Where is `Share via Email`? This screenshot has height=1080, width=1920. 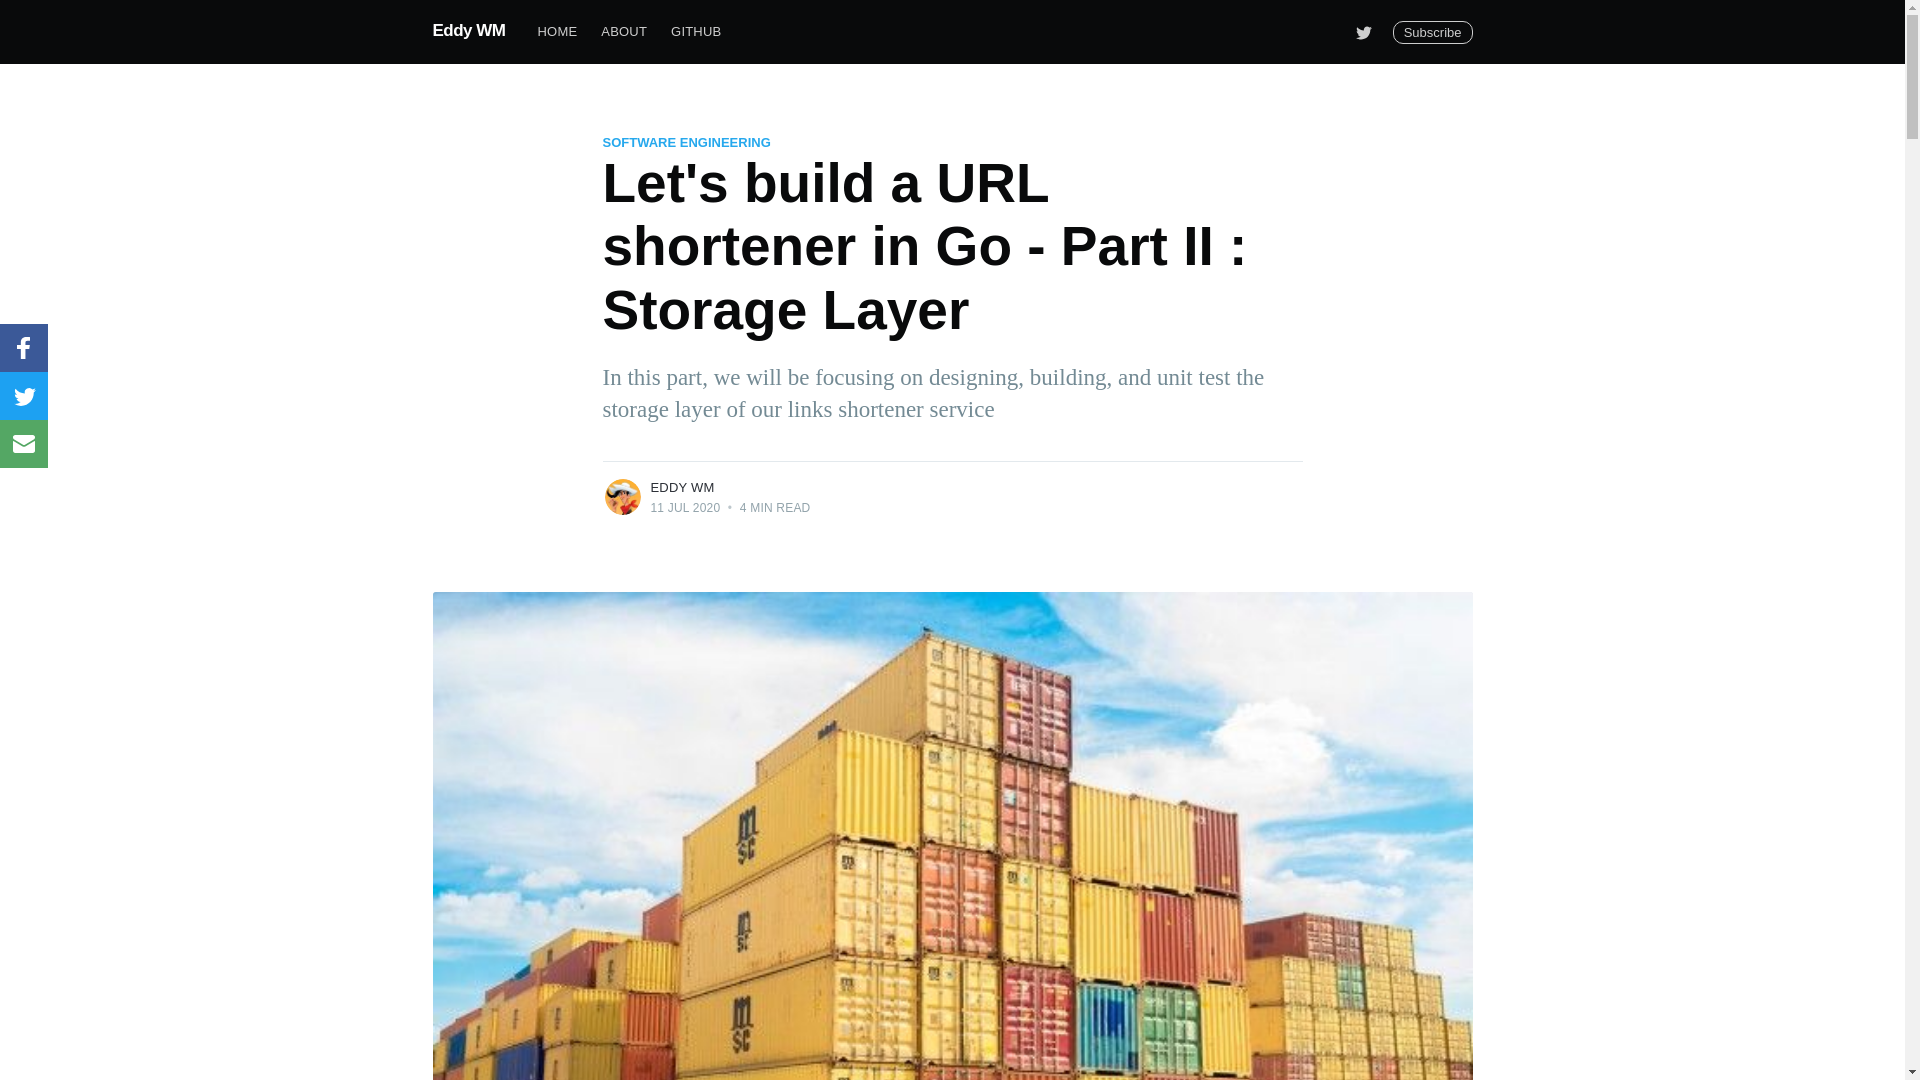 Share via Email is located at coordinates (24, 444).